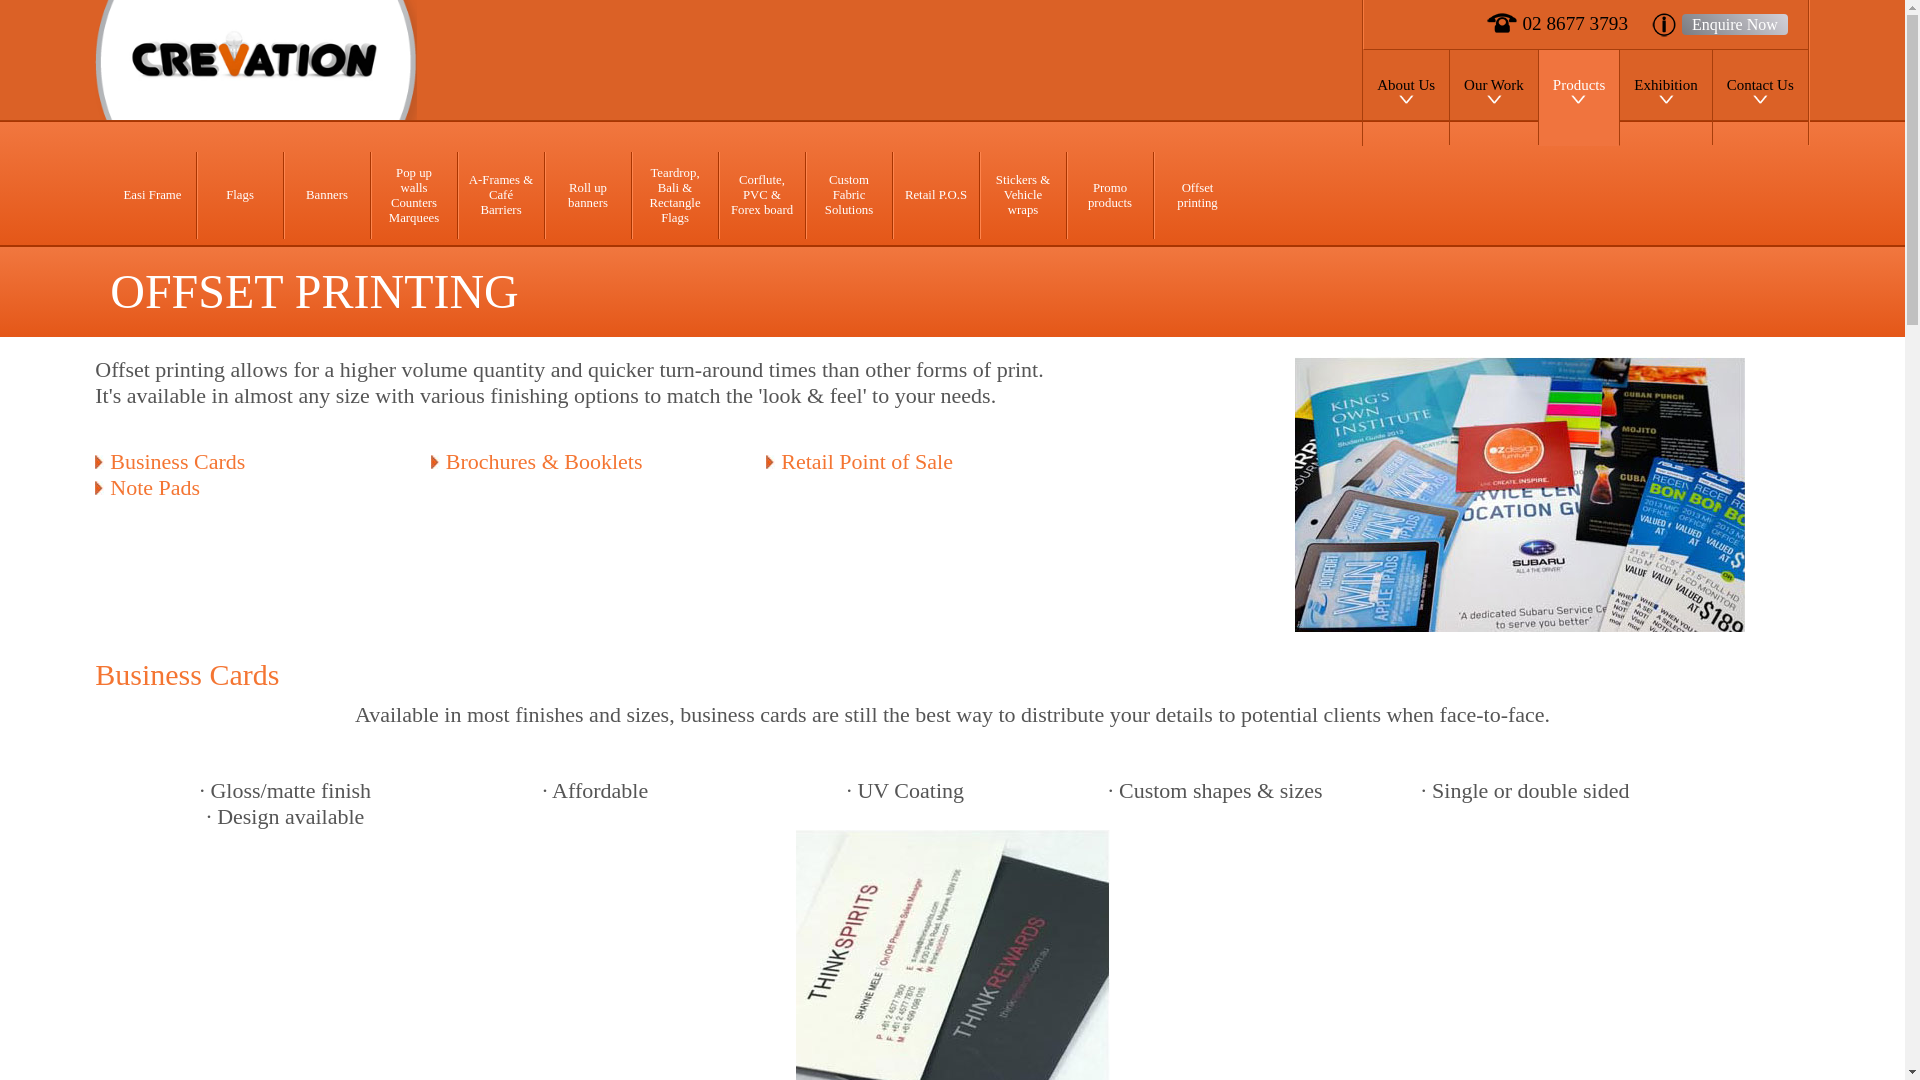 Image resolution: width=1920 pixels, height=1080 pixels. Describe the element at coordinates (1580, 98) in the screenshot. I see `Products` at that location.